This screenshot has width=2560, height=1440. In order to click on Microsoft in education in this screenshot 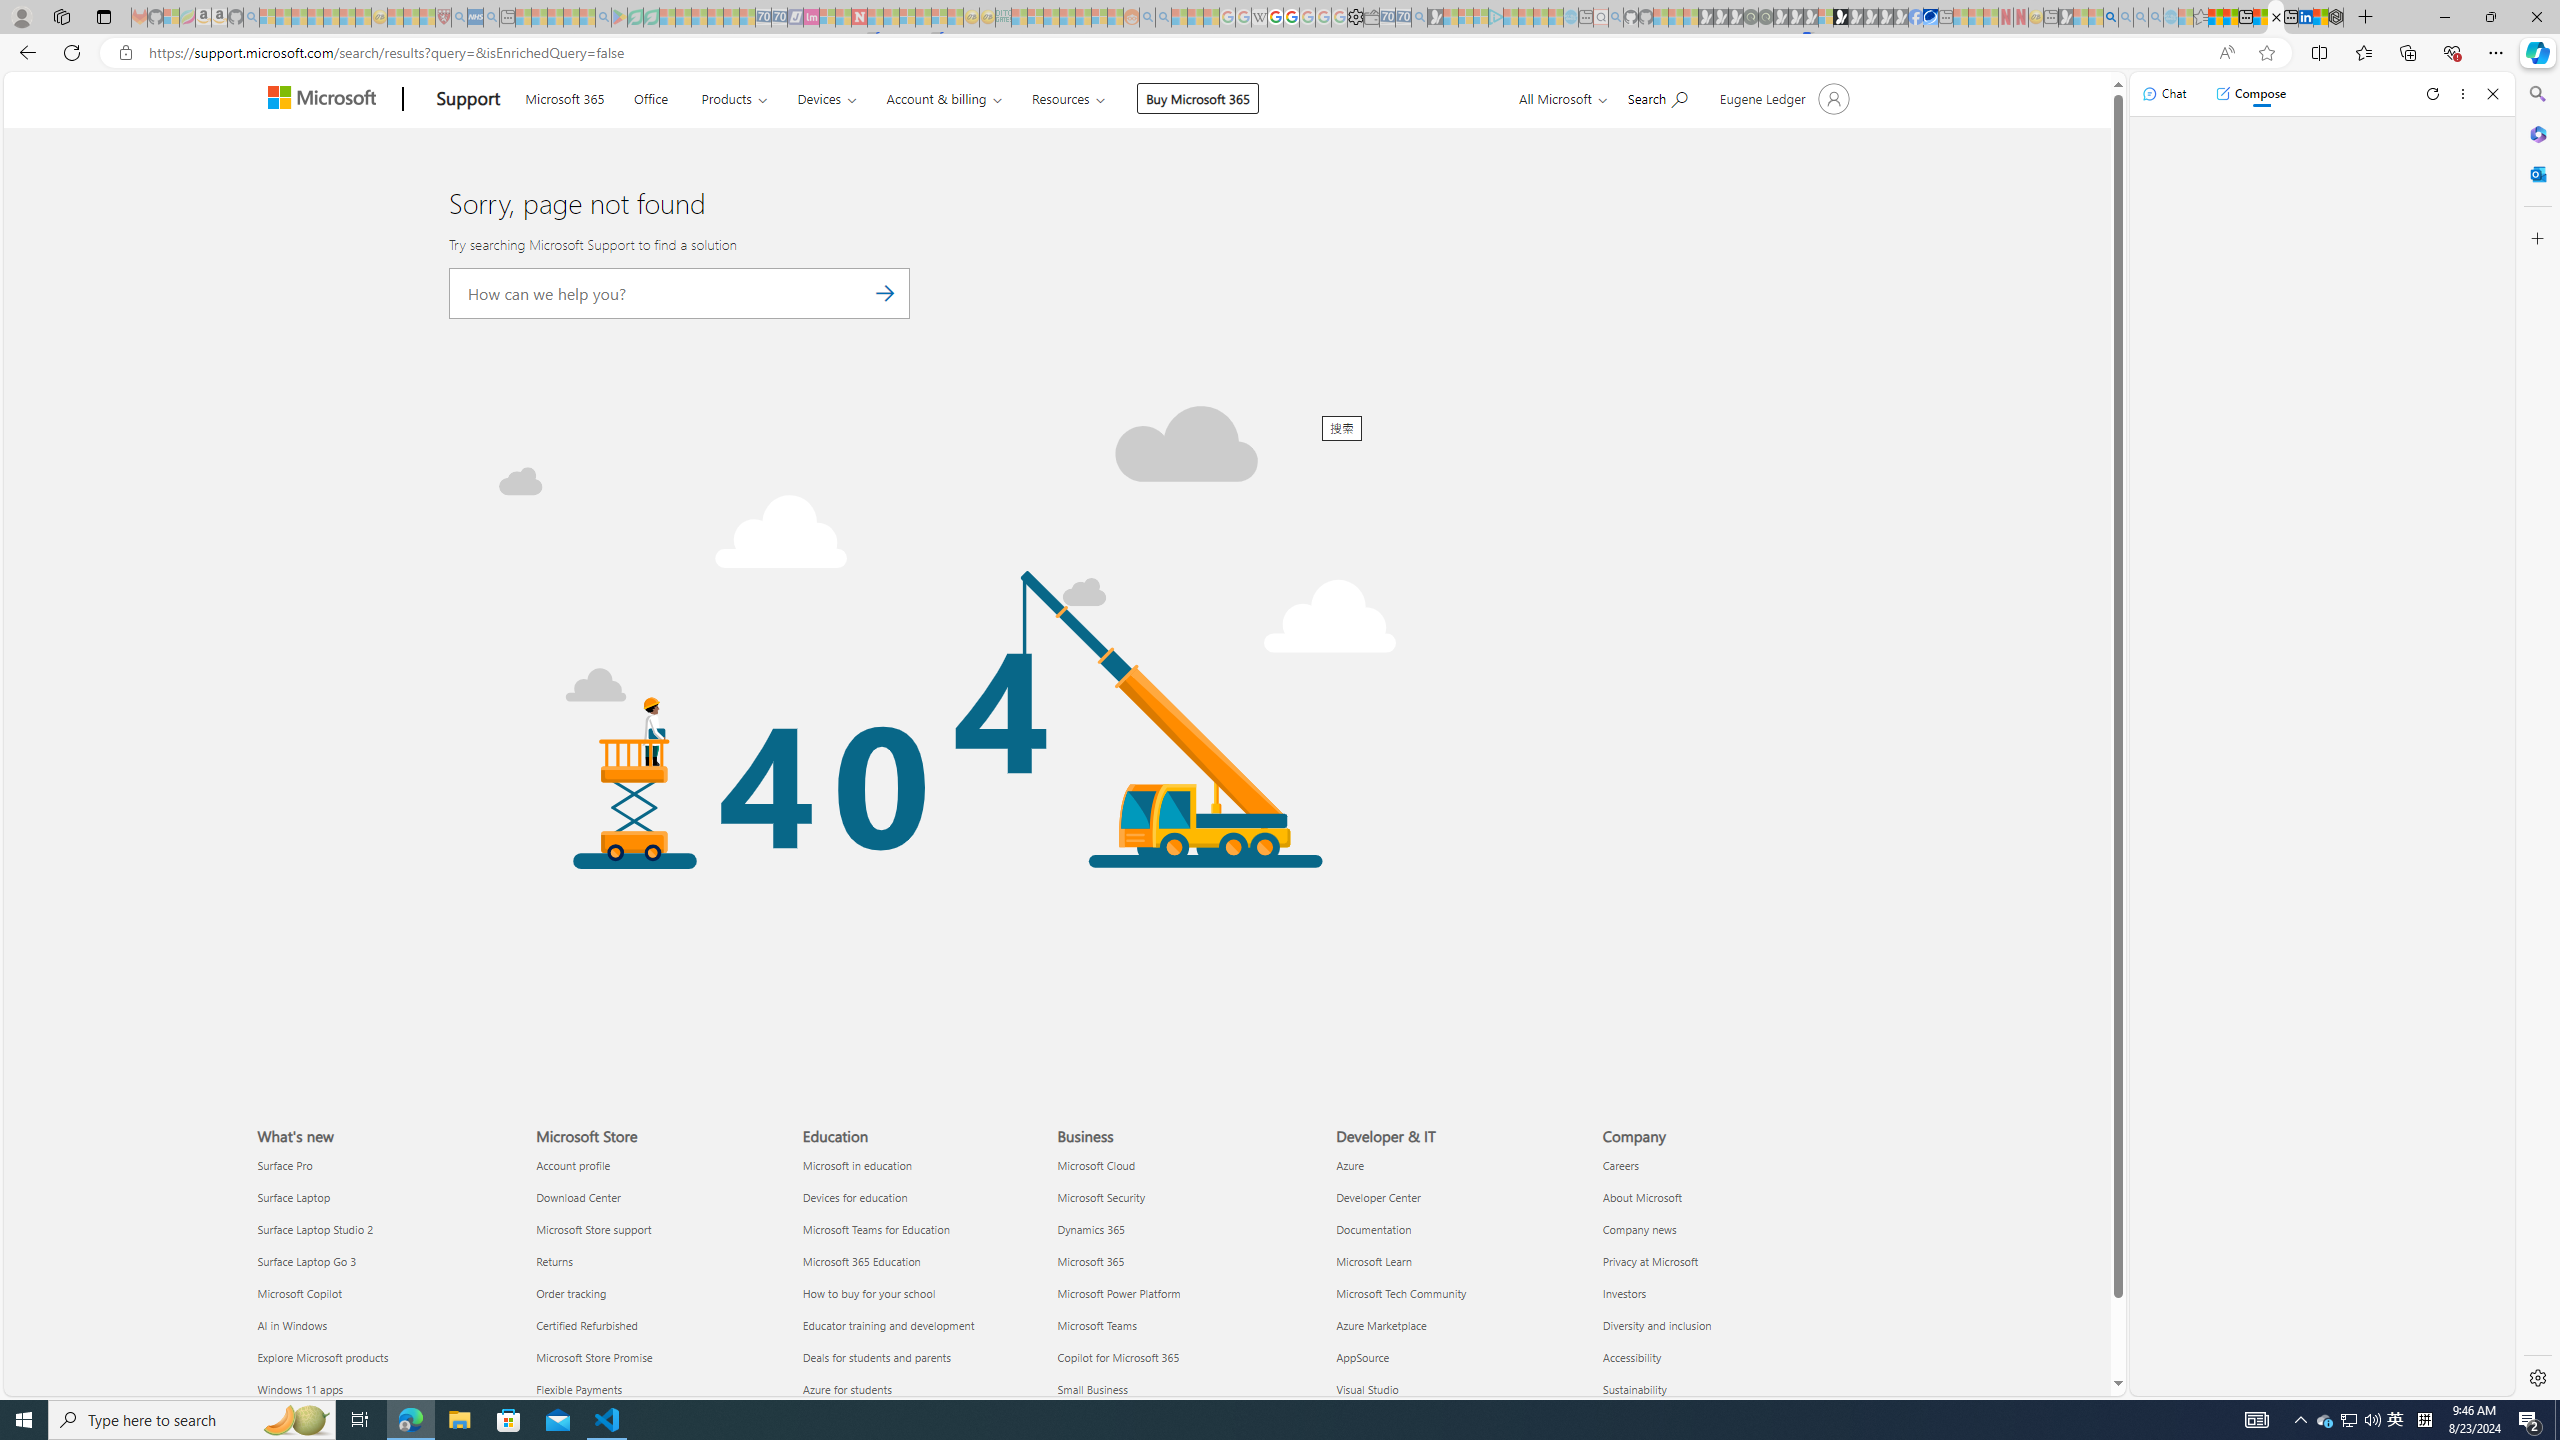, I will do `click(924, 1166)`.